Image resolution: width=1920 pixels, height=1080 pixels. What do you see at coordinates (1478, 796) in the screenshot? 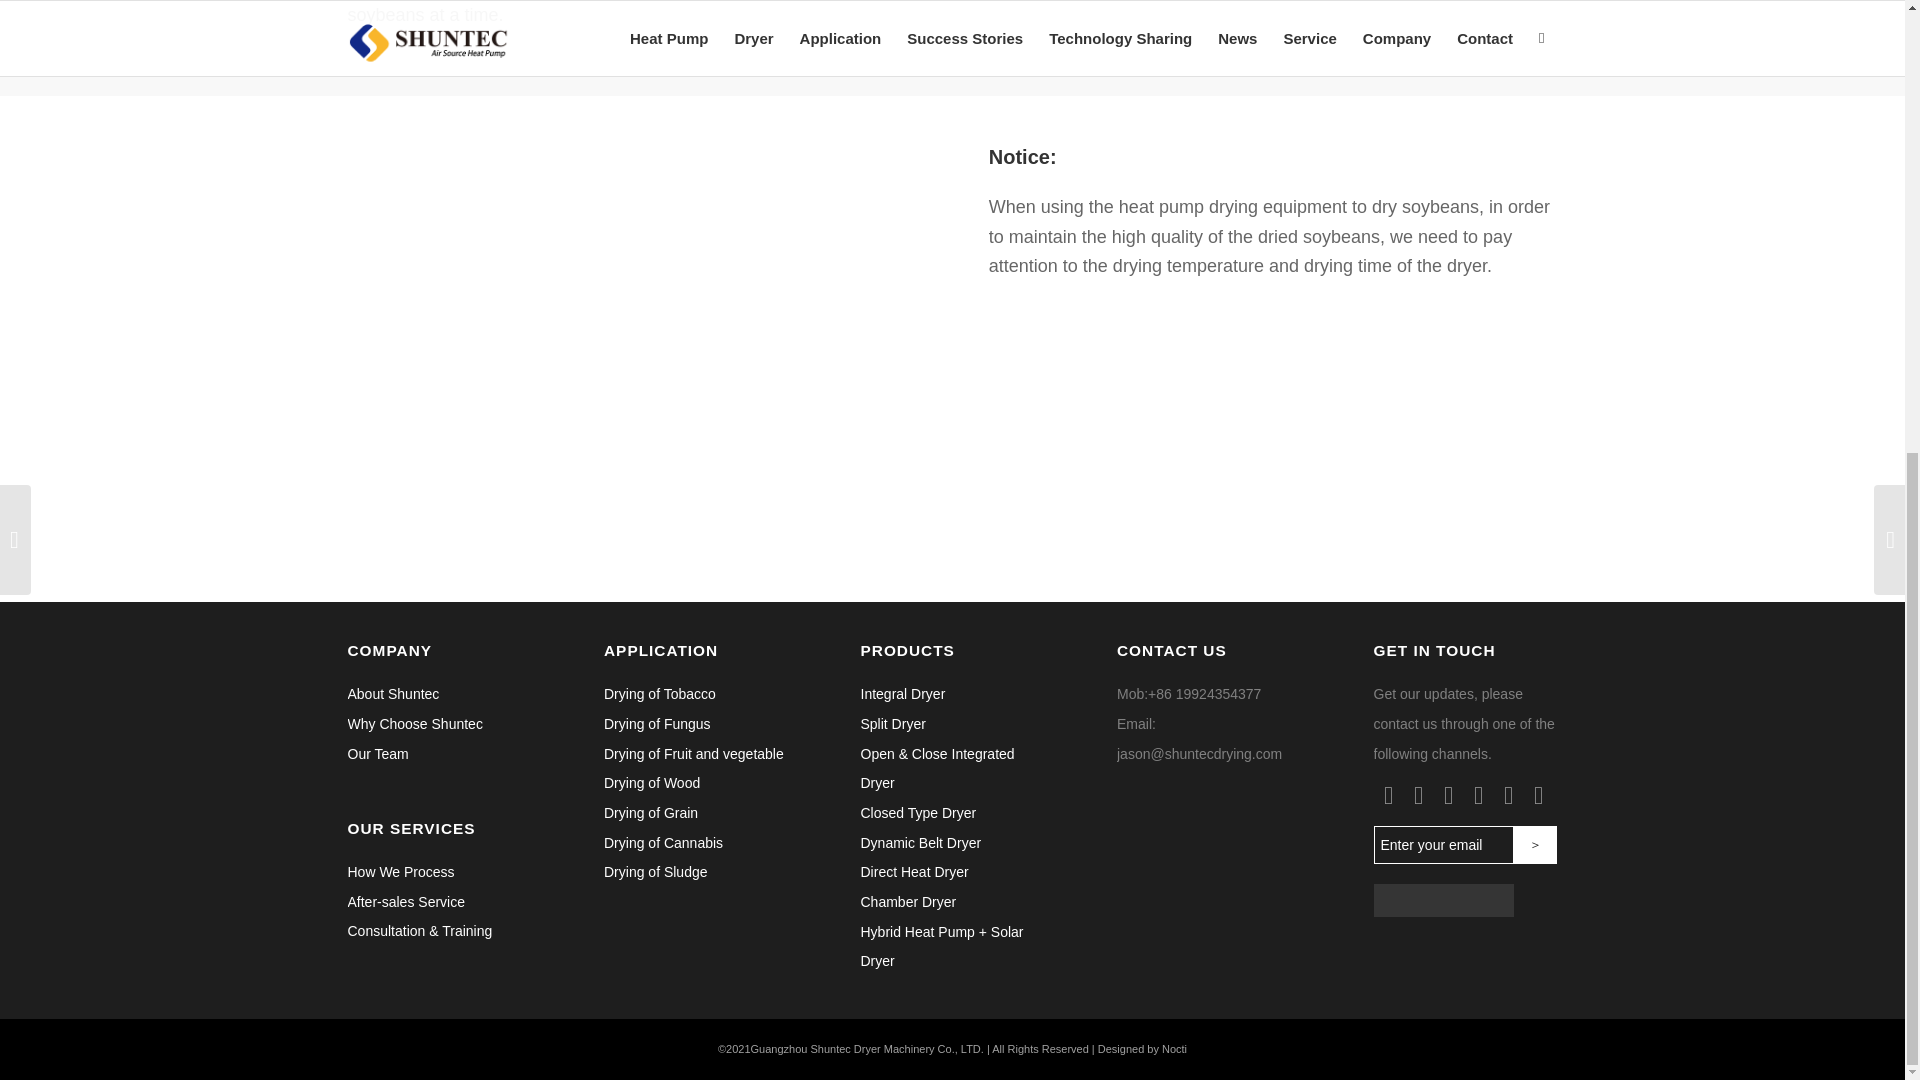
I see `Pinterest` at bounding box center [1478, 796].